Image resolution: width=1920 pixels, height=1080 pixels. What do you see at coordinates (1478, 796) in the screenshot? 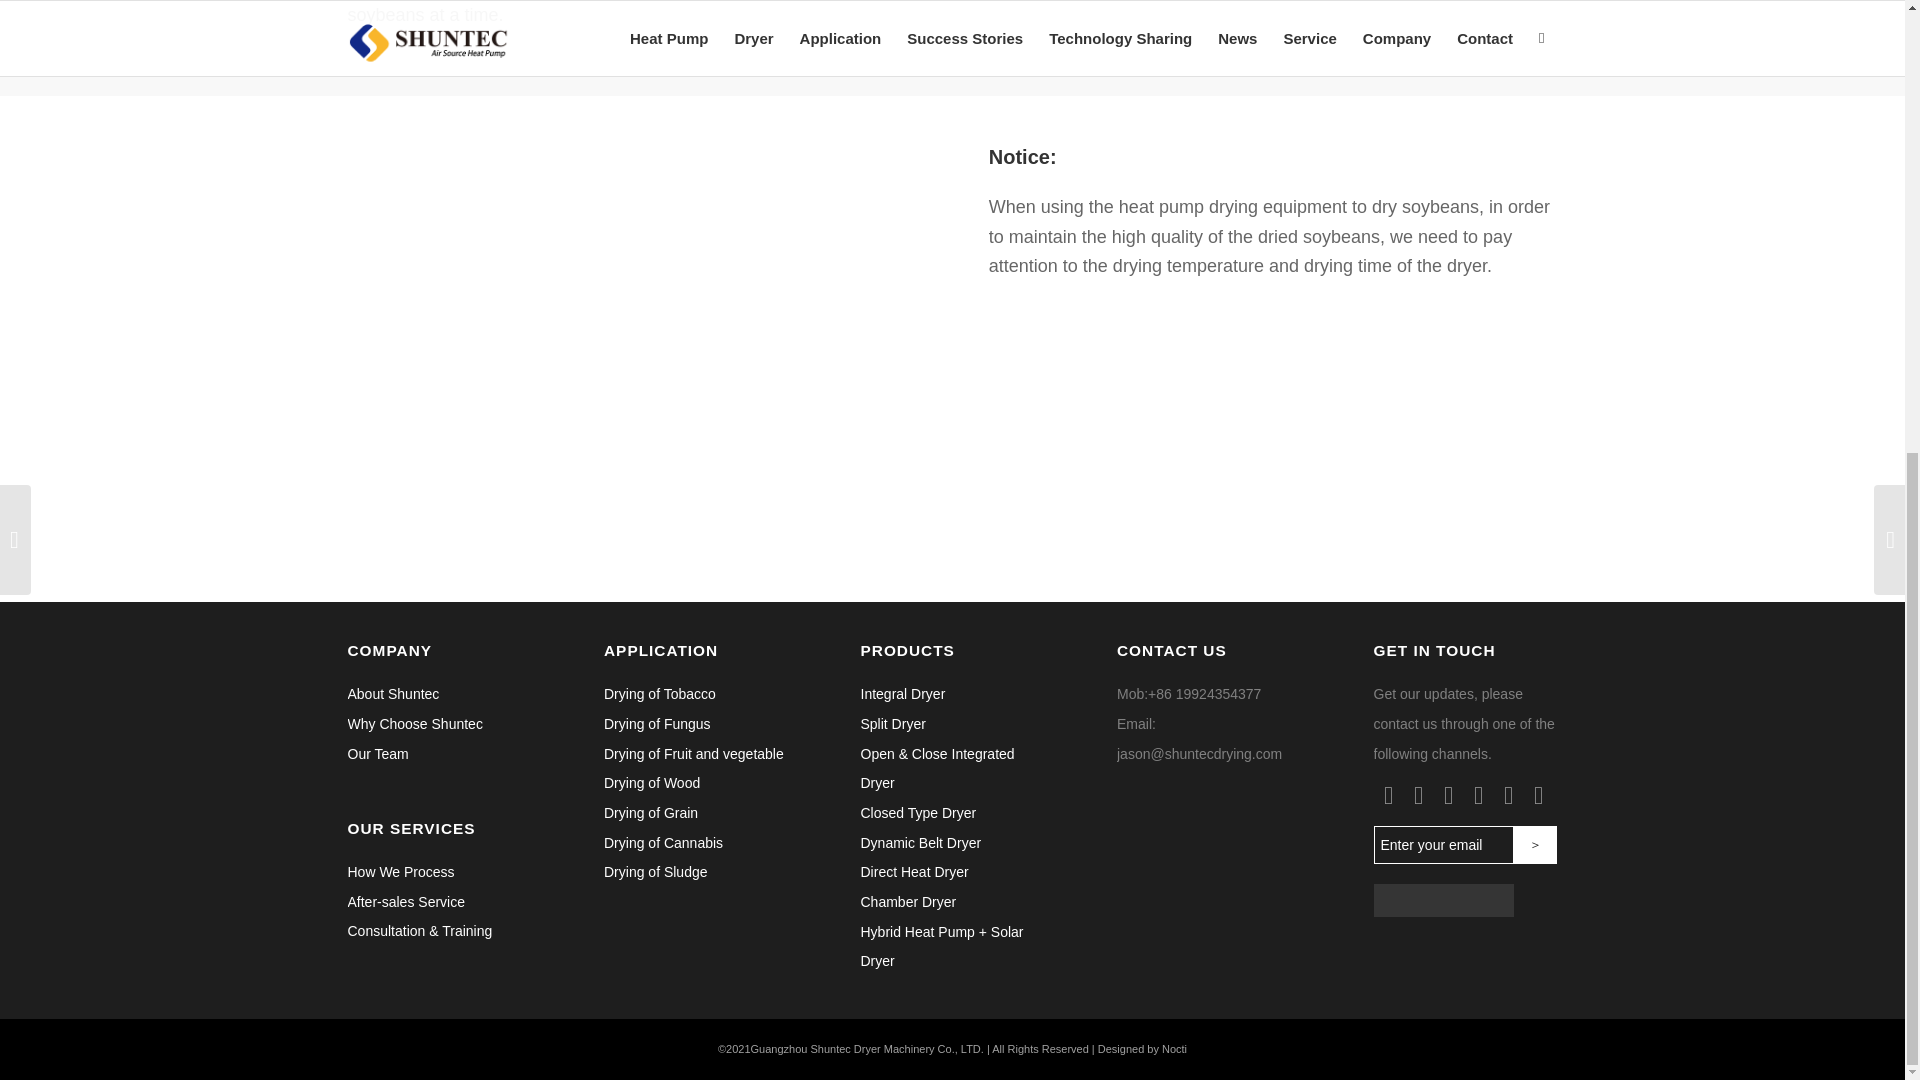
I see `Pinterest` at bounding box center [1478, 796].